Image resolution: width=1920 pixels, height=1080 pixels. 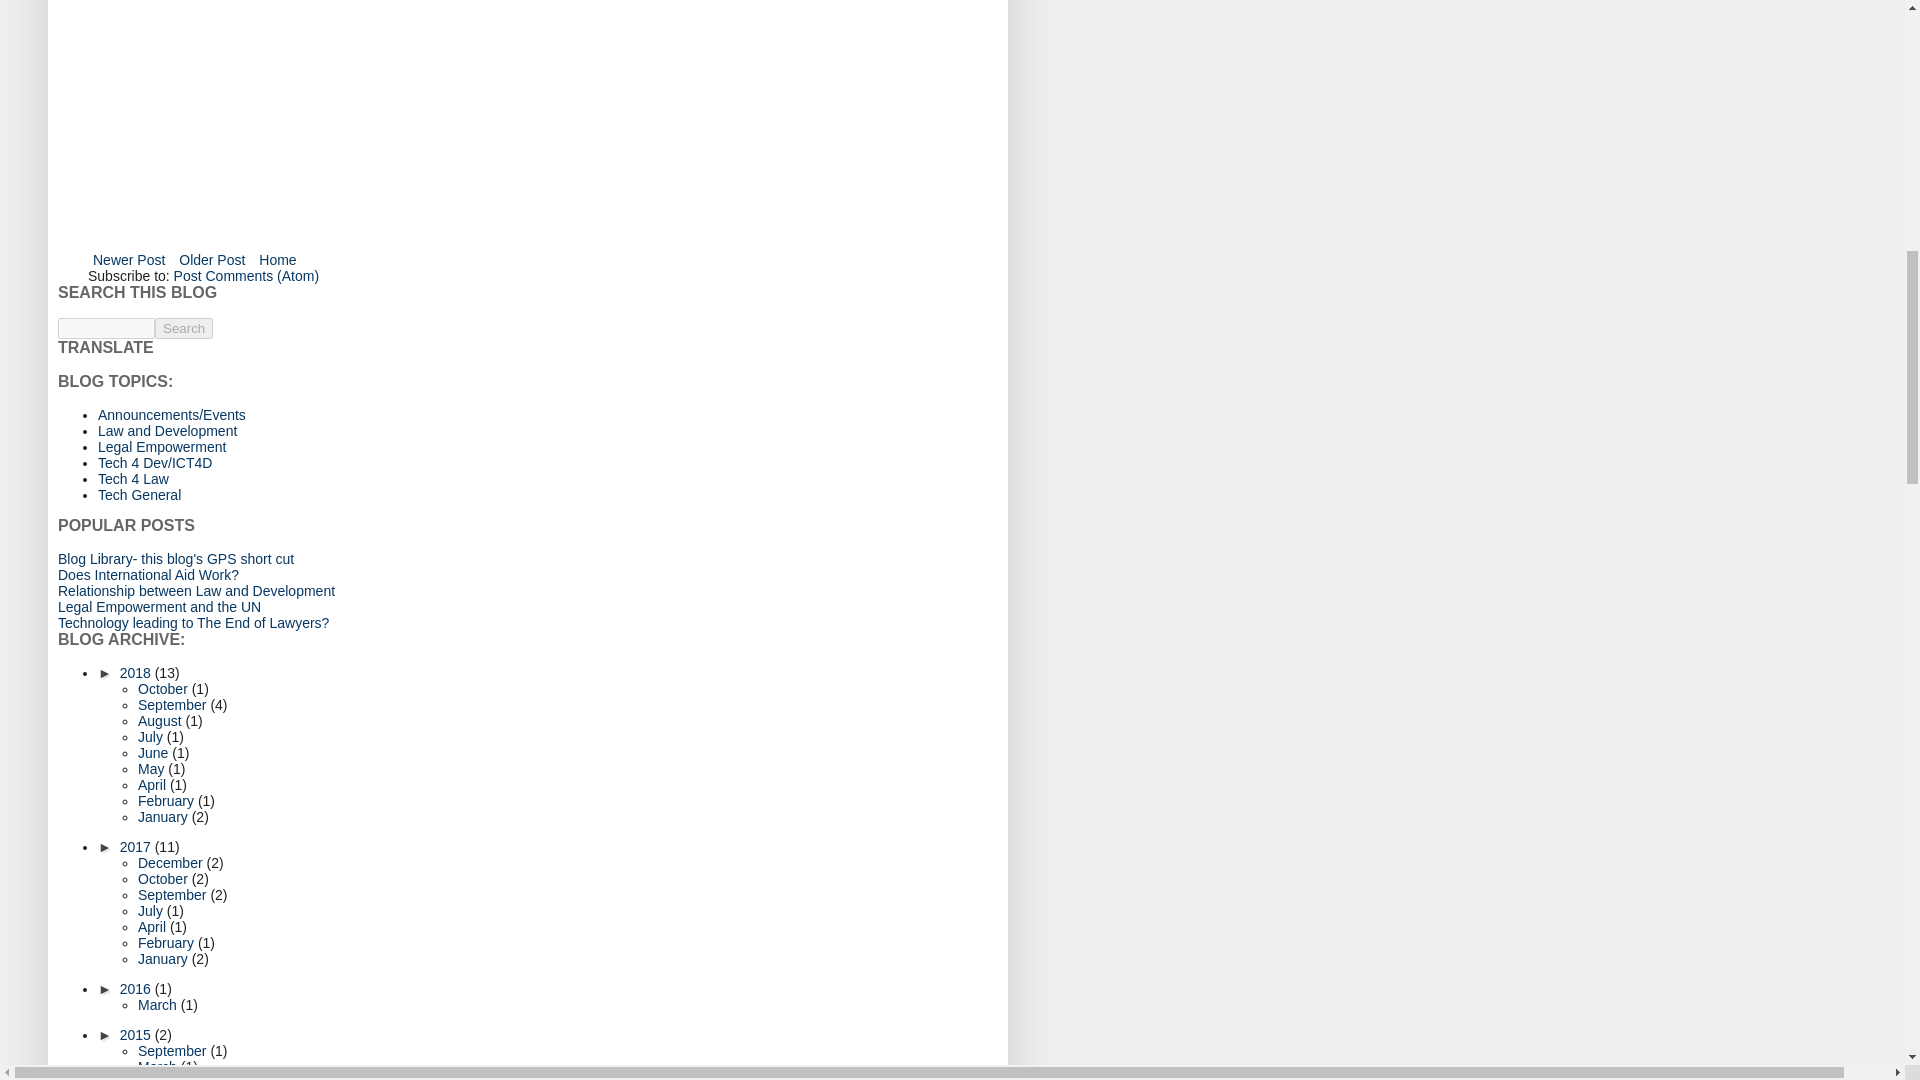 I want to click on Technology leading to The End of Lawyers?, so click(x=192, y=622).